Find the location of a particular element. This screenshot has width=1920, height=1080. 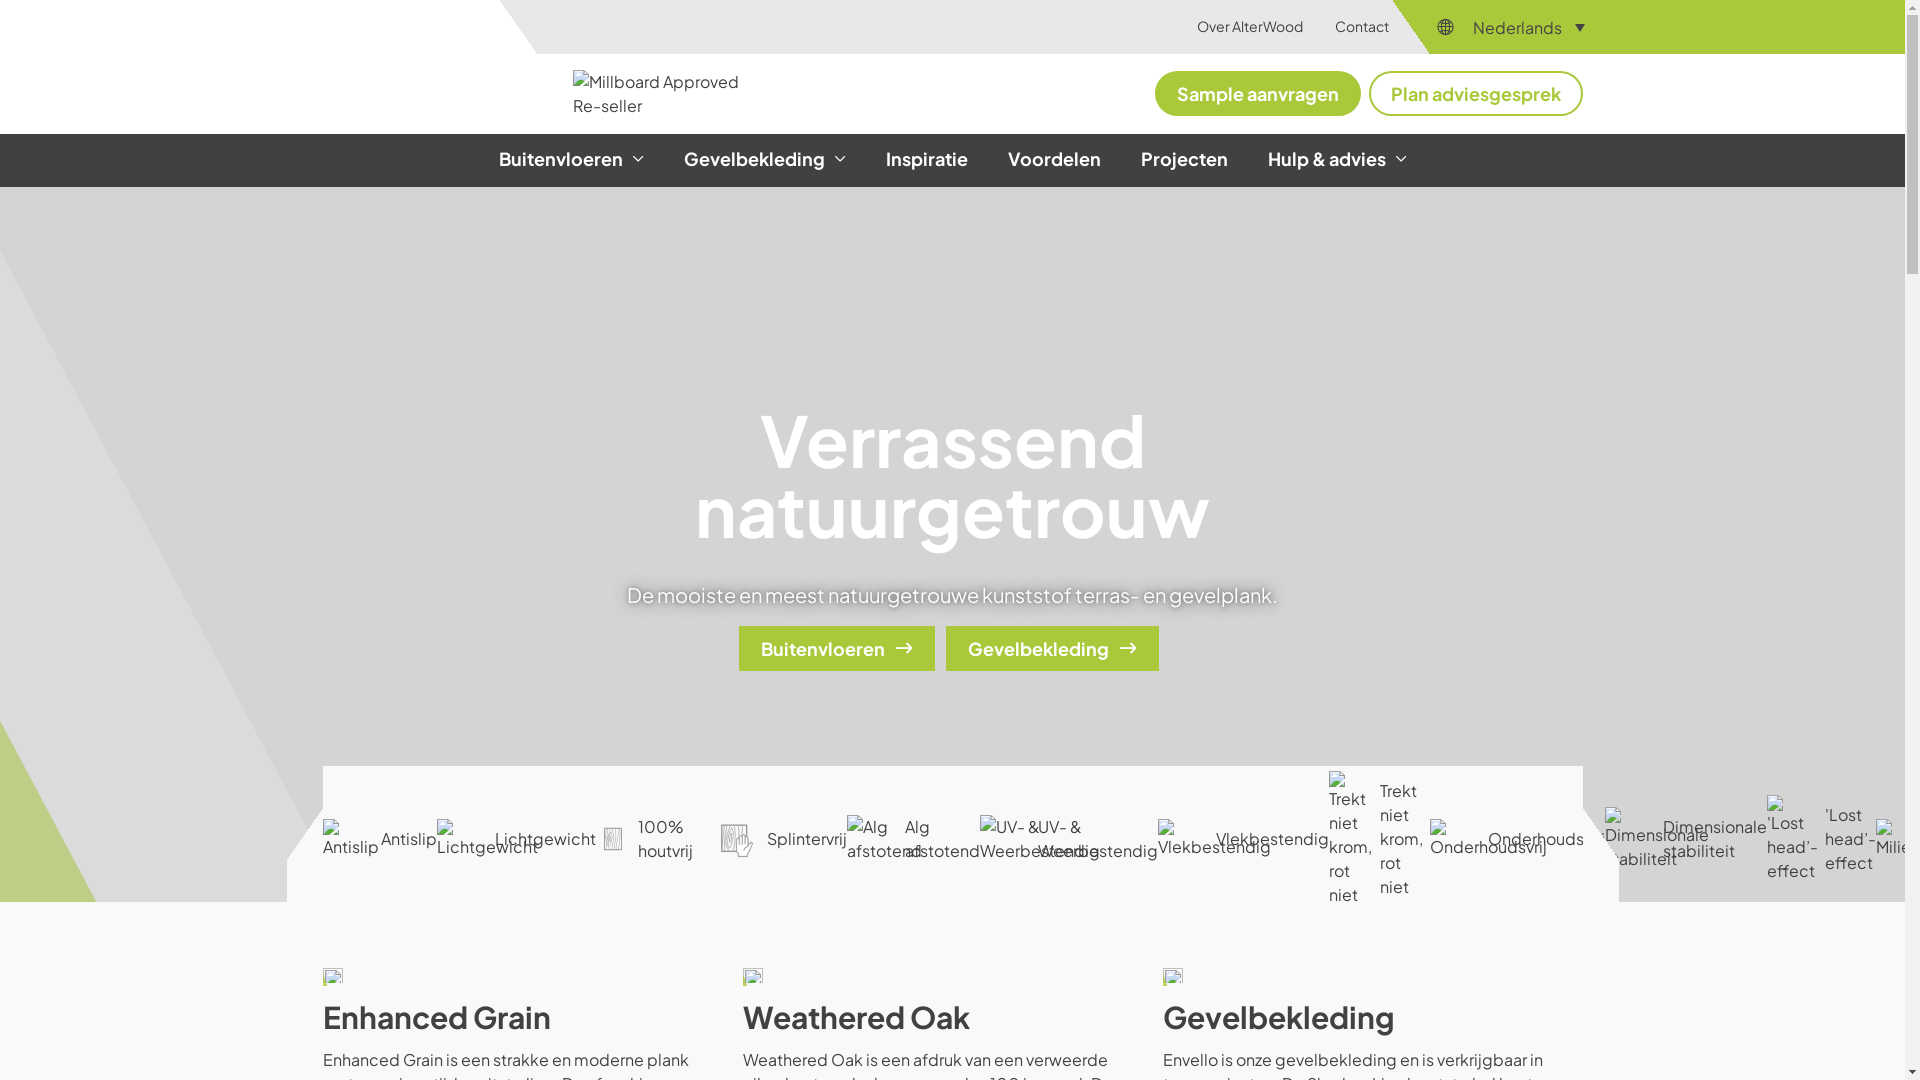

Gevelbekleding is located at coordinates (1052, 648).